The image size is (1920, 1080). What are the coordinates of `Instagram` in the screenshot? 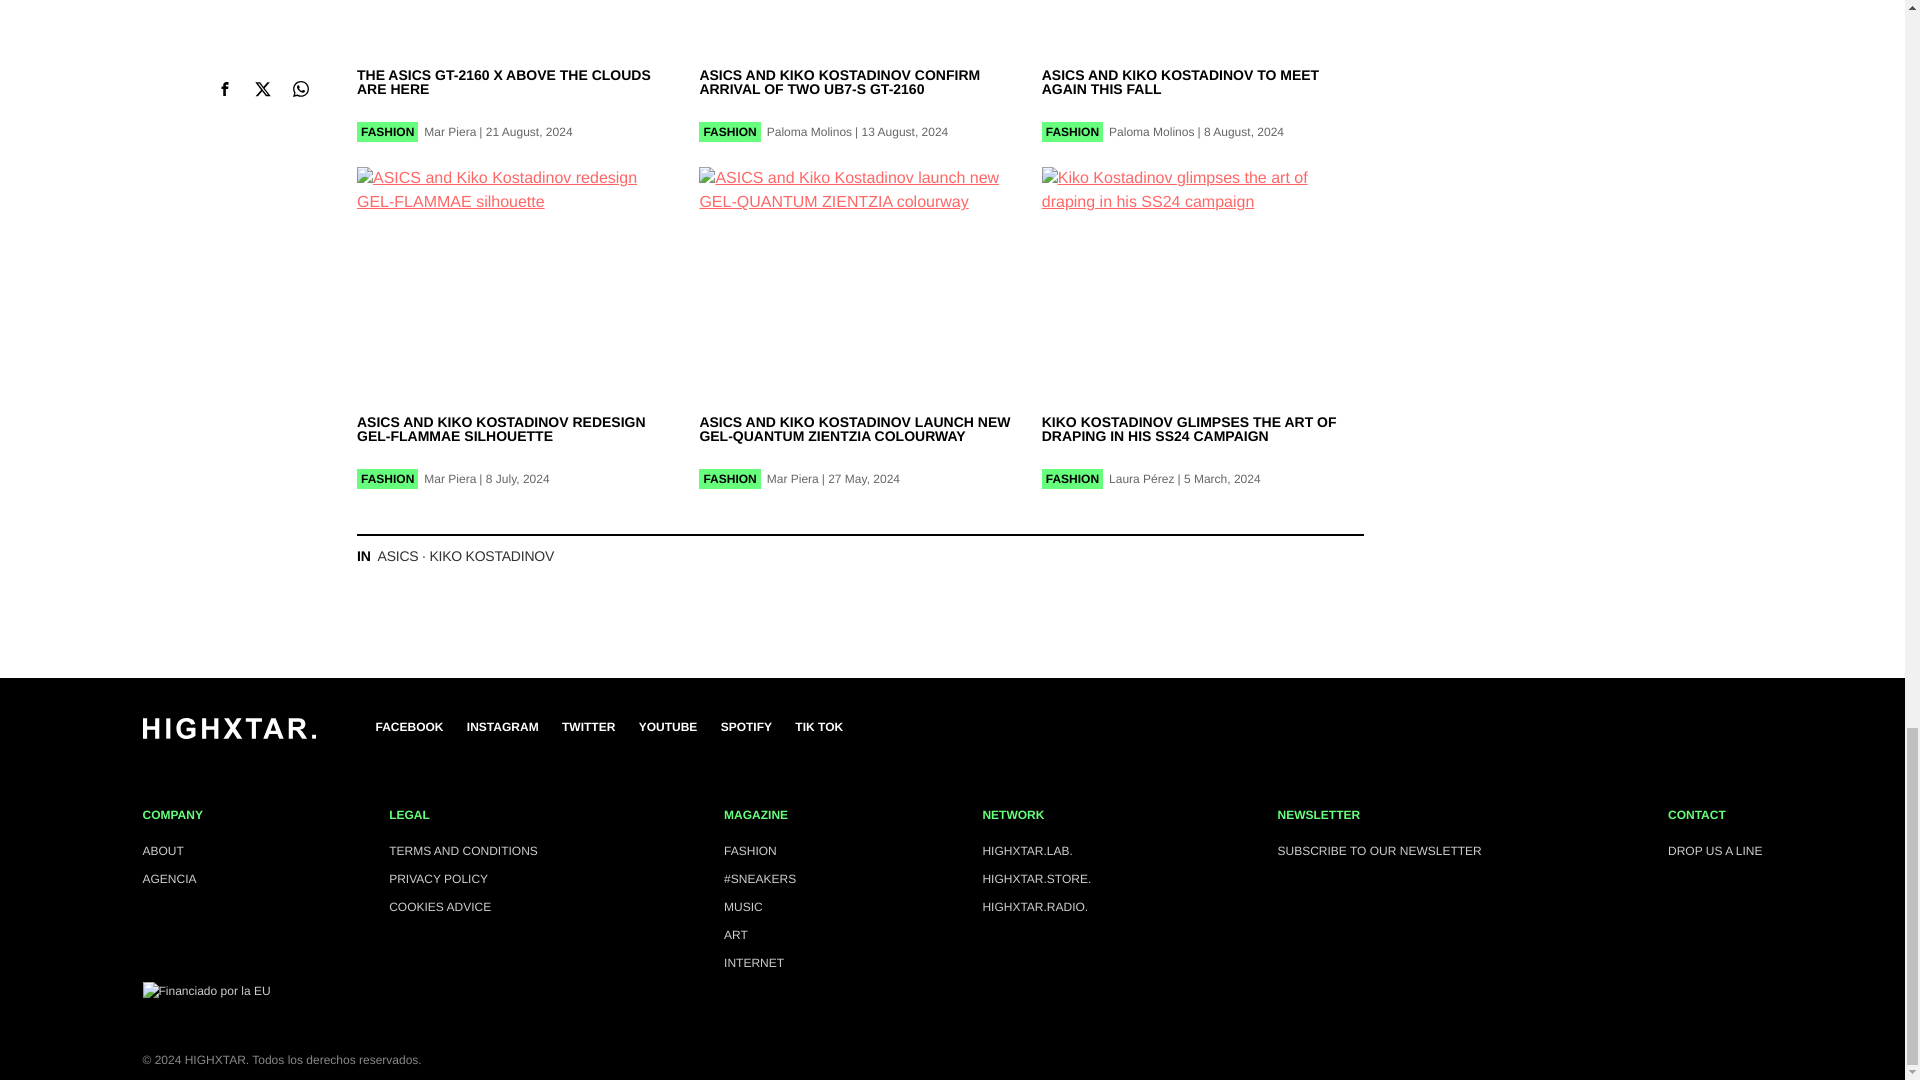 It's located at (502, 726).